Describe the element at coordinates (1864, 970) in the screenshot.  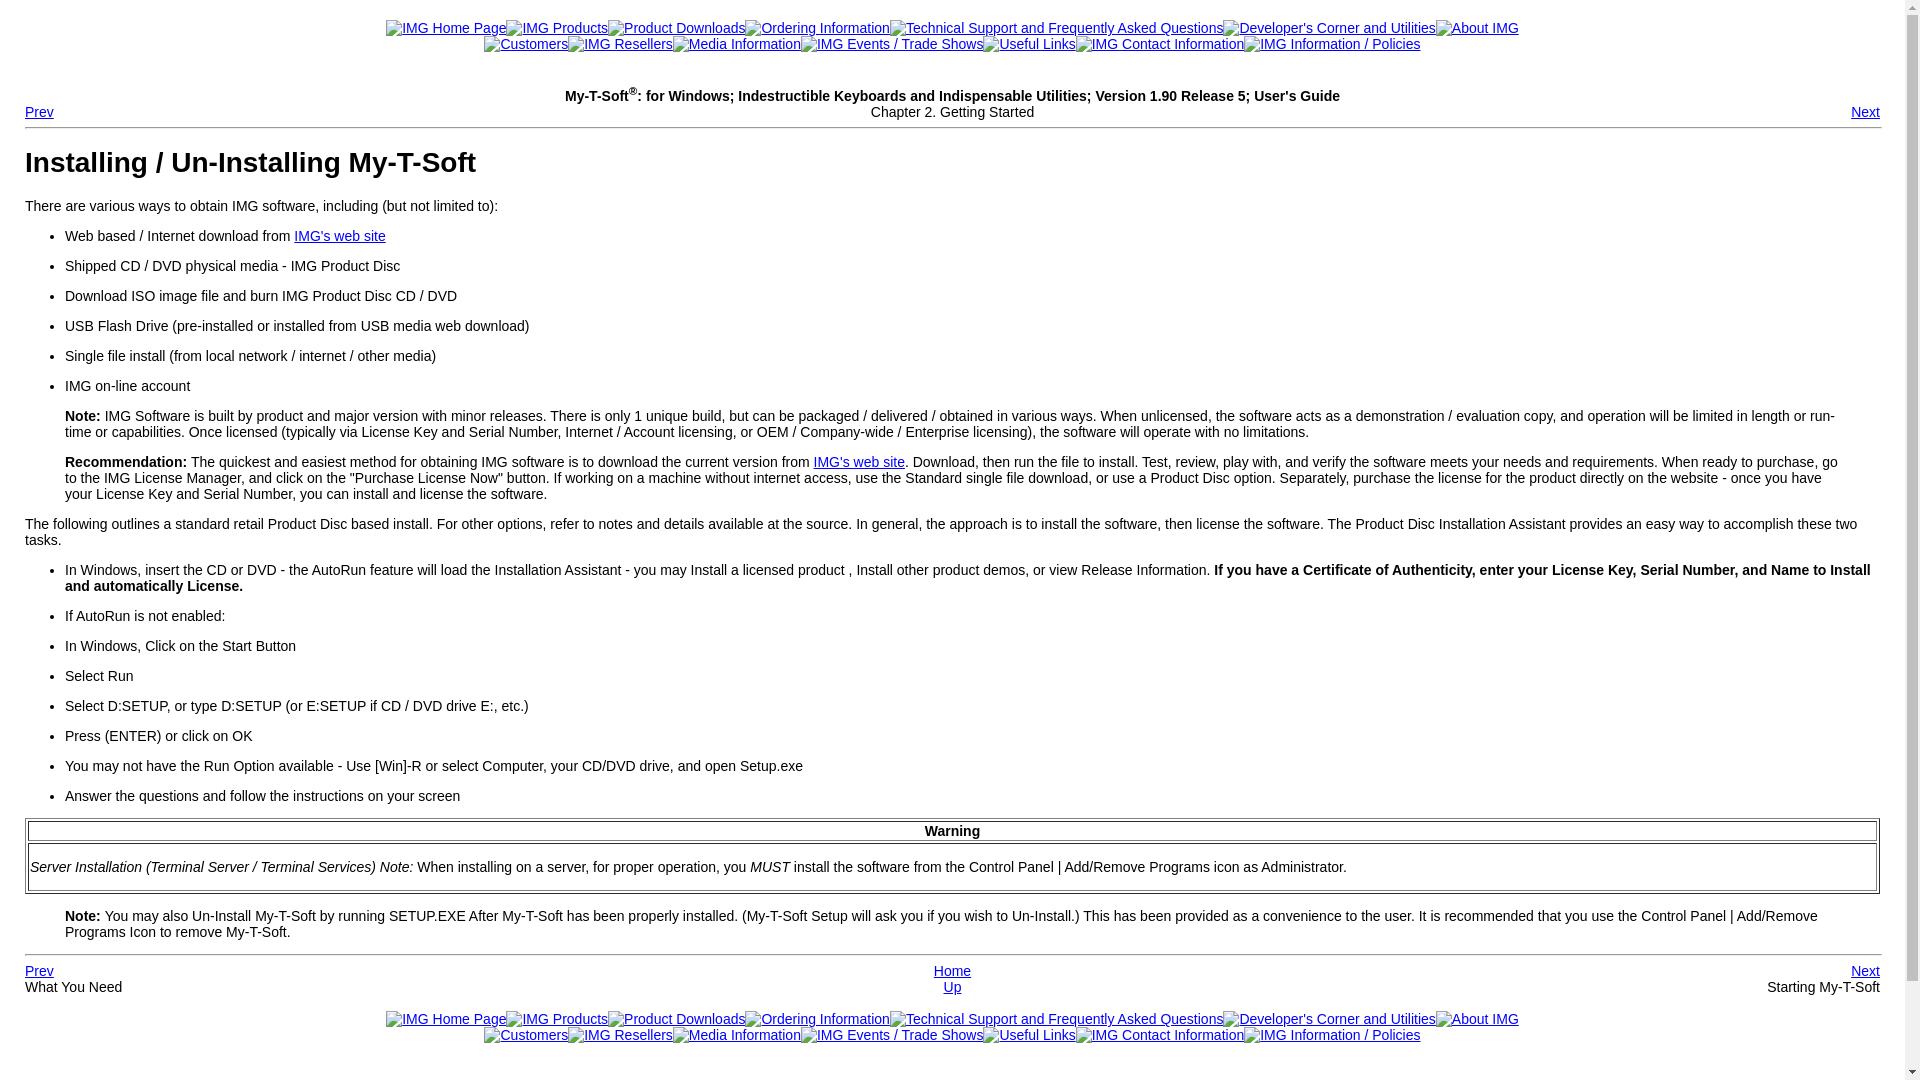
I see `Next` at that location.